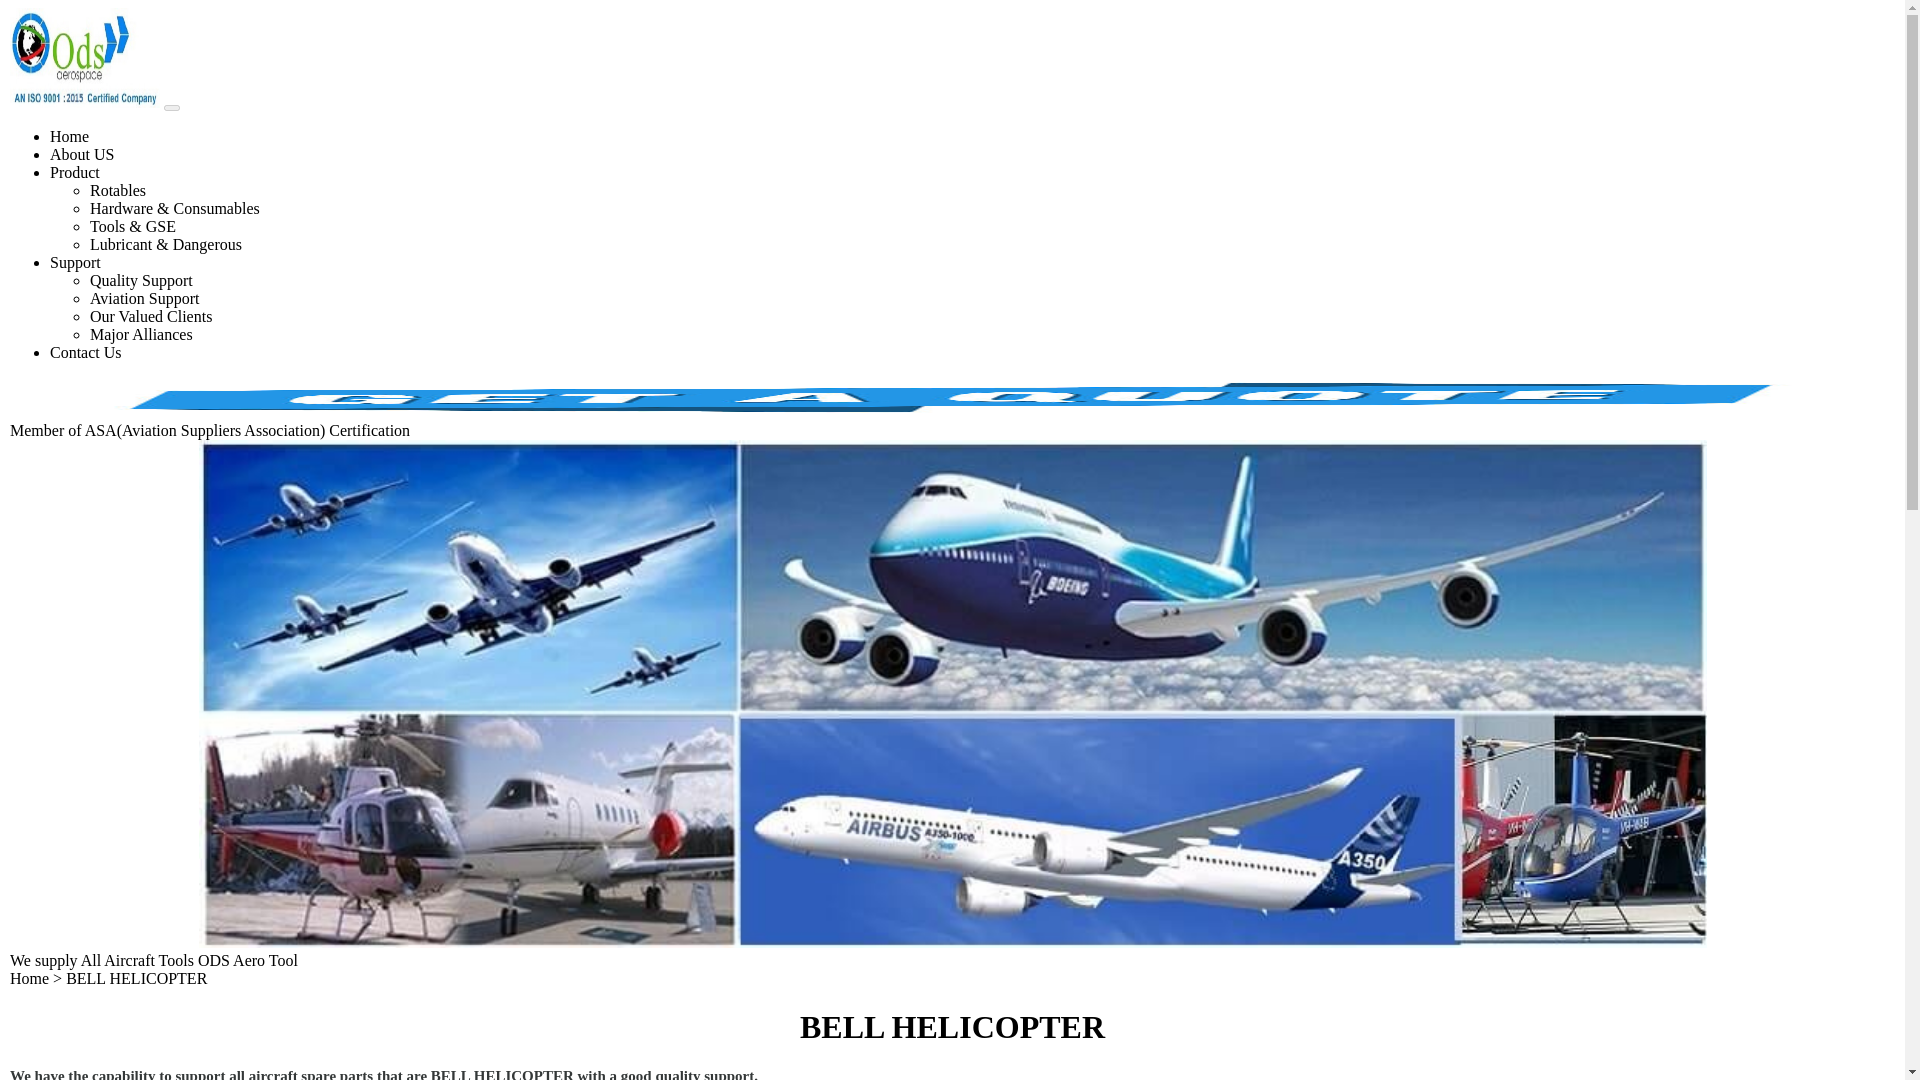 The image size is (1920, 1080). I want to click on Contact Us, so click(86, 352).